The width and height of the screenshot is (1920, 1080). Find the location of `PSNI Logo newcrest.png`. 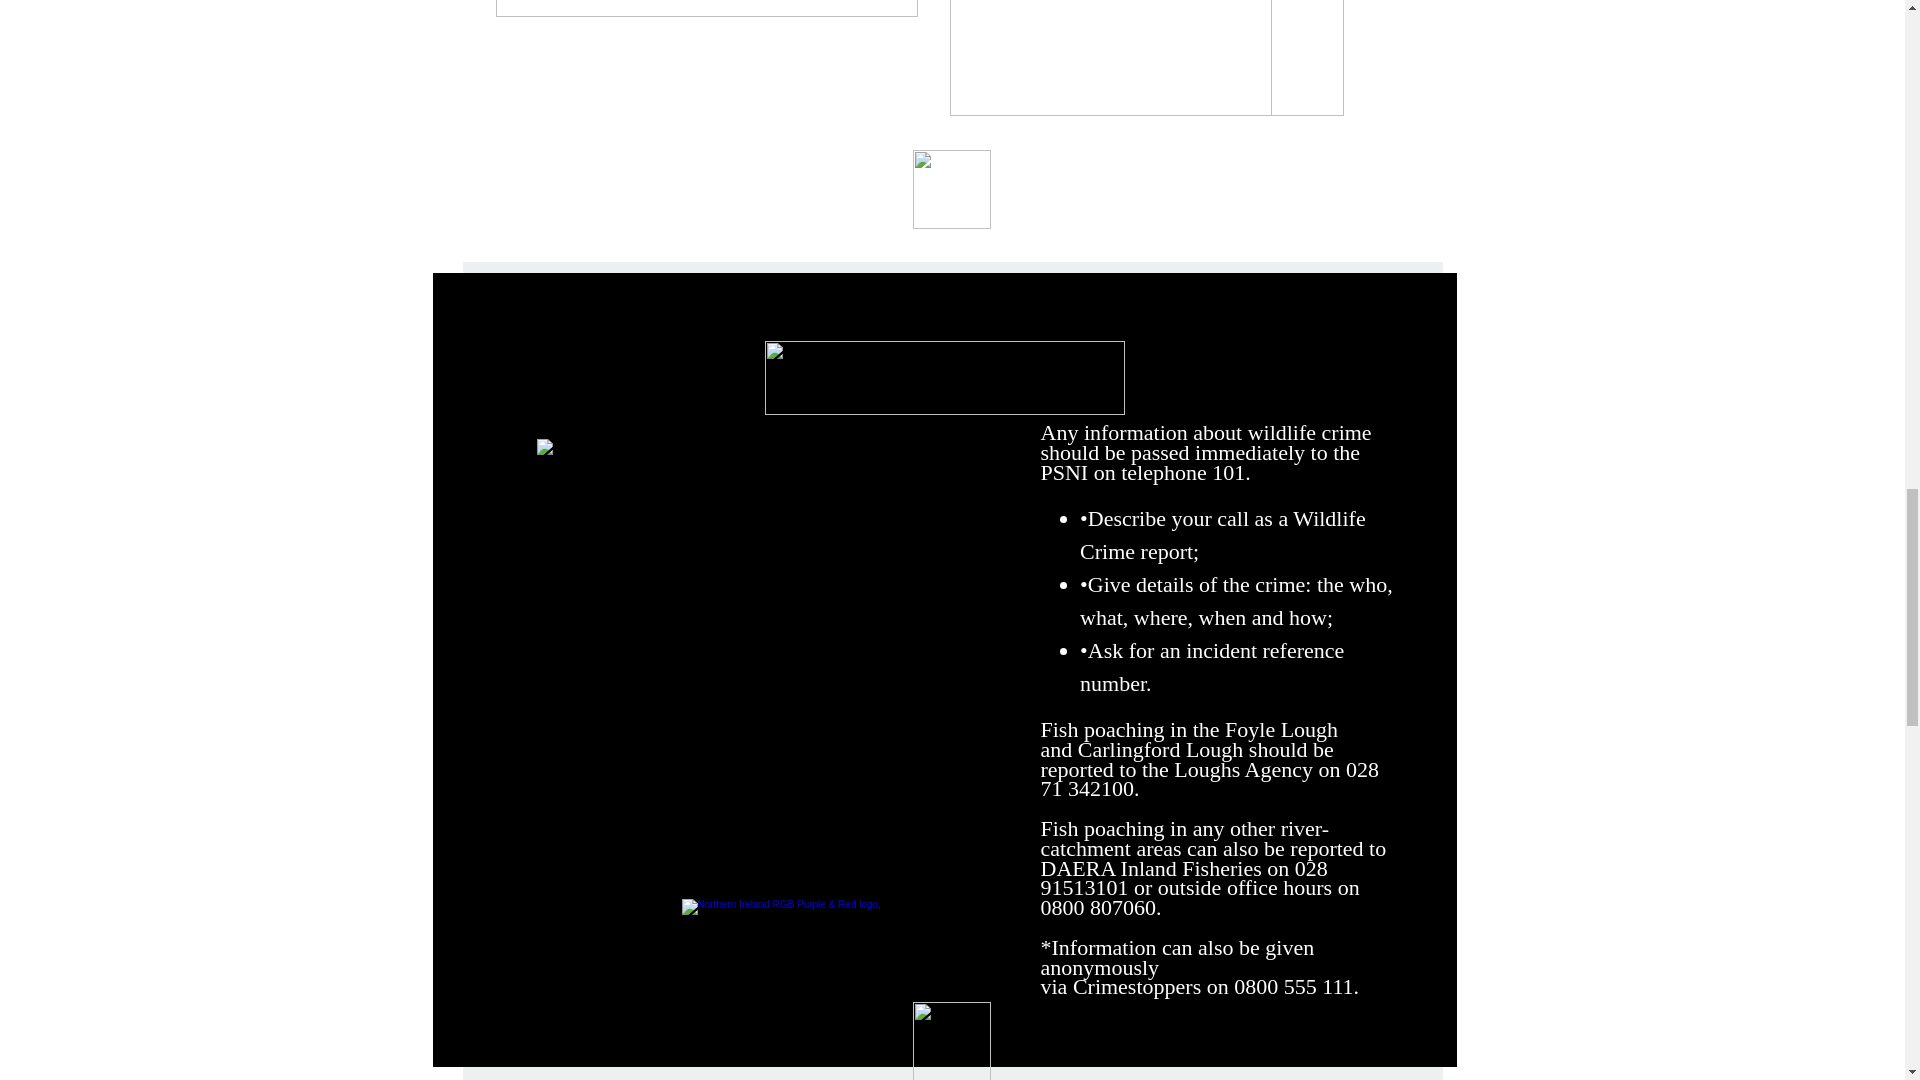

PSNI Logo newcrest.png is located at coordinates (714, 619).